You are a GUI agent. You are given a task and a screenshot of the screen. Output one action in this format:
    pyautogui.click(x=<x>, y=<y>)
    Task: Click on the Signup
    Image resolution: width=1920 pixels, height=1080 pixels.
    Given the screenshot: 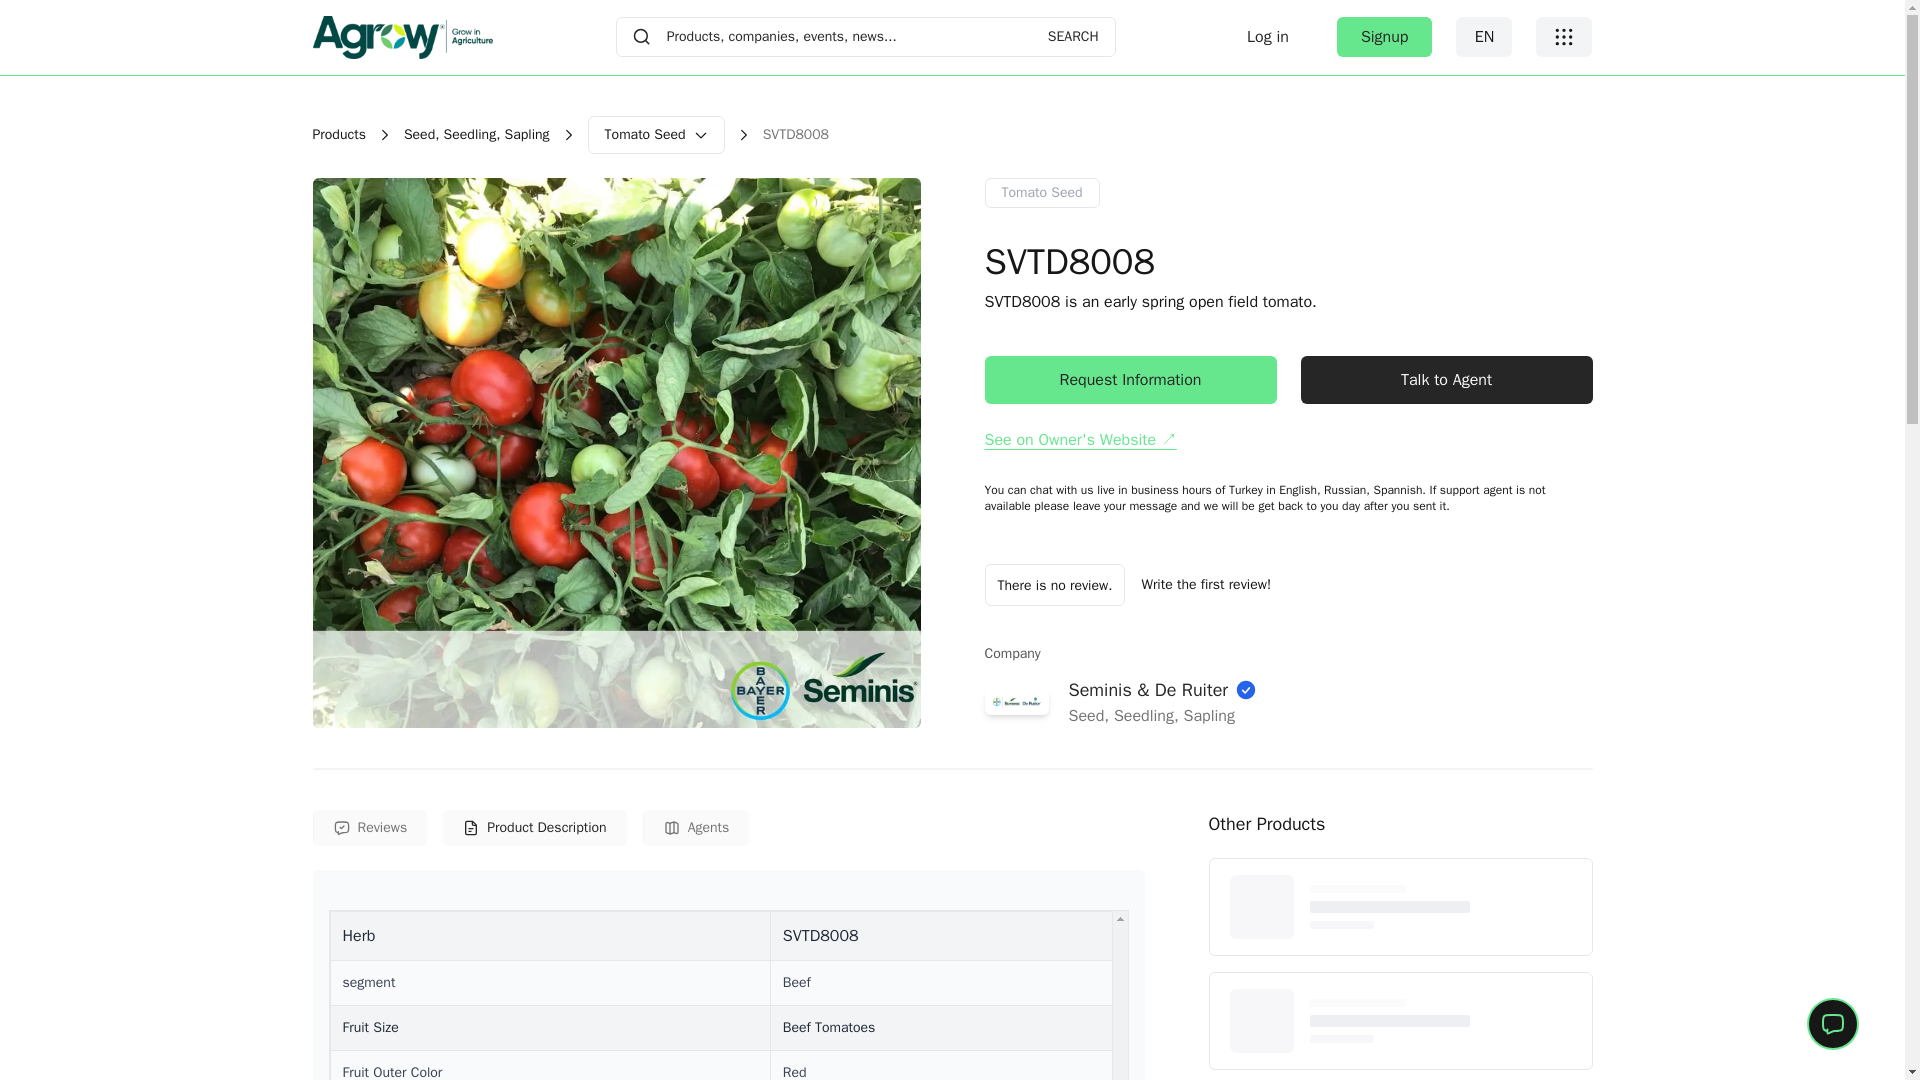 What is the action you would take?
    pyautogui.click(x=338, y=134)
    